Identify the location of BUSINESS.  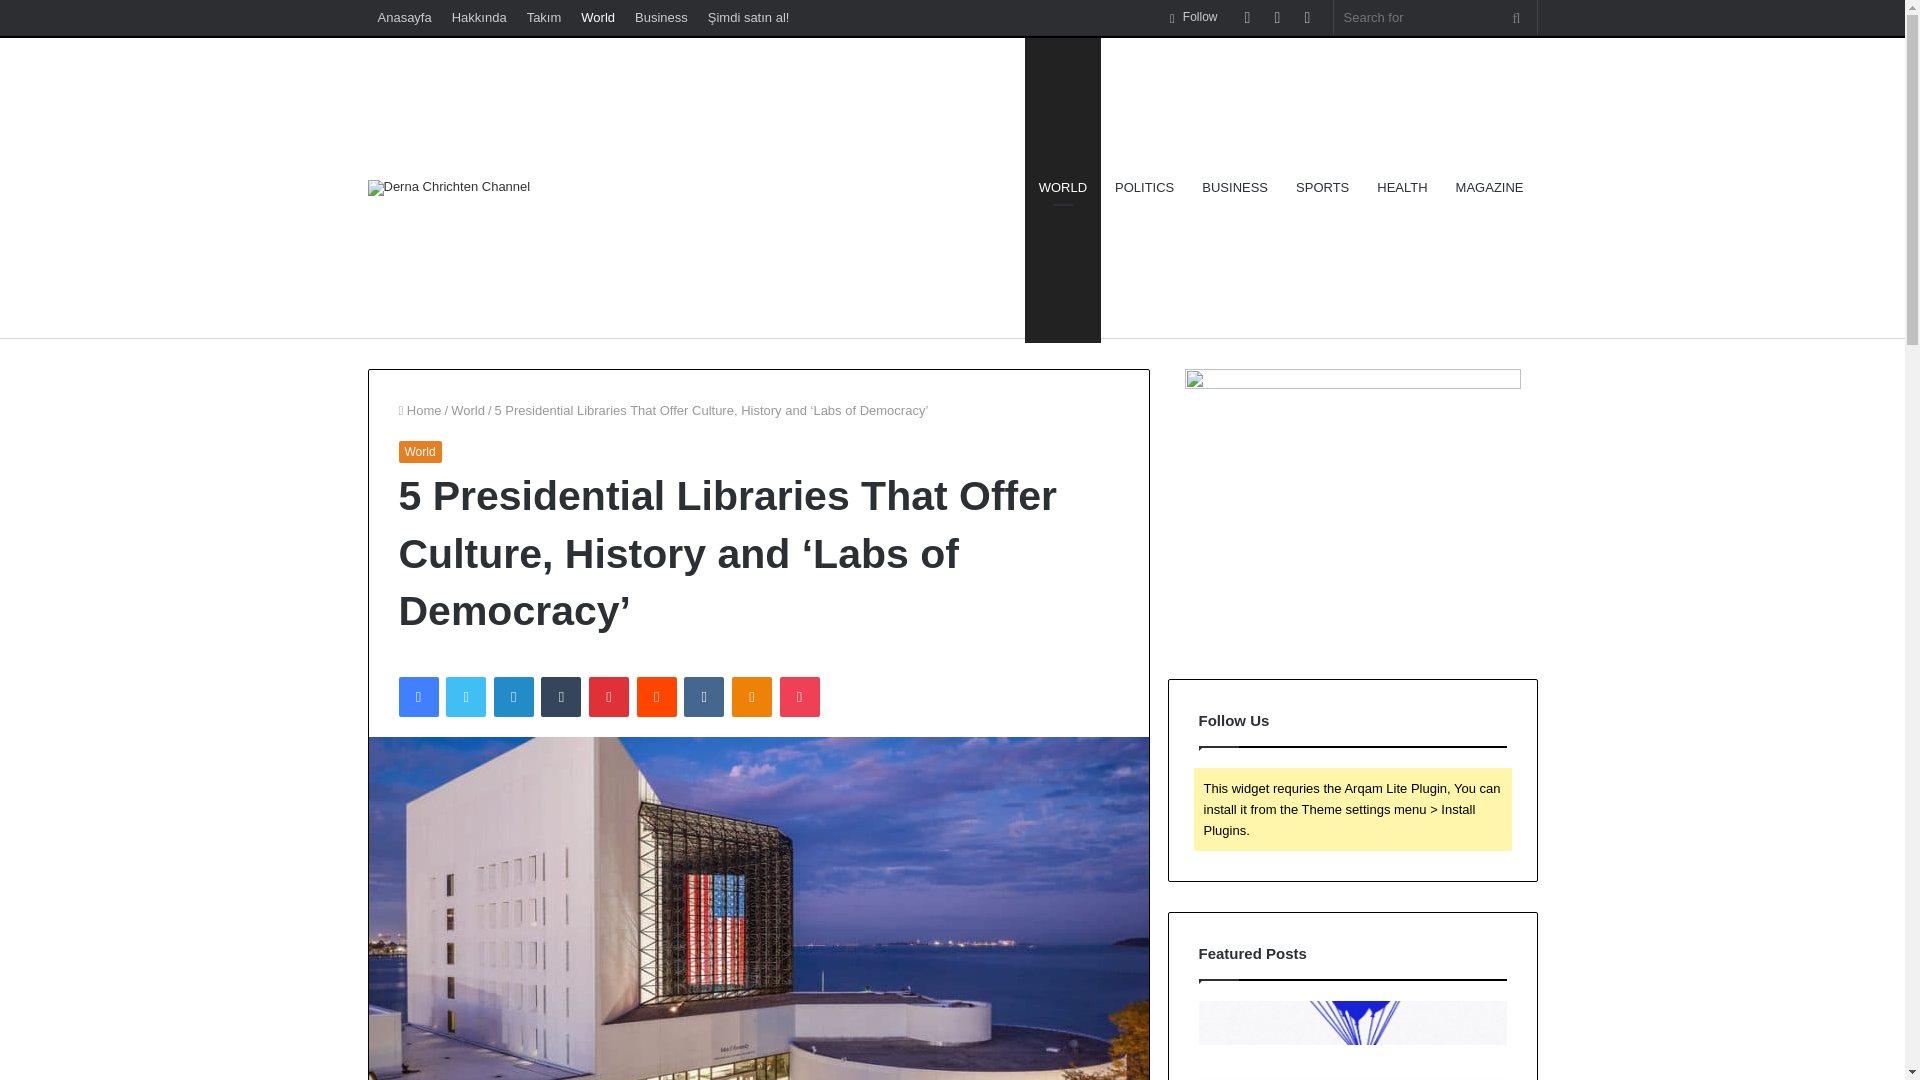
(1235, 188).